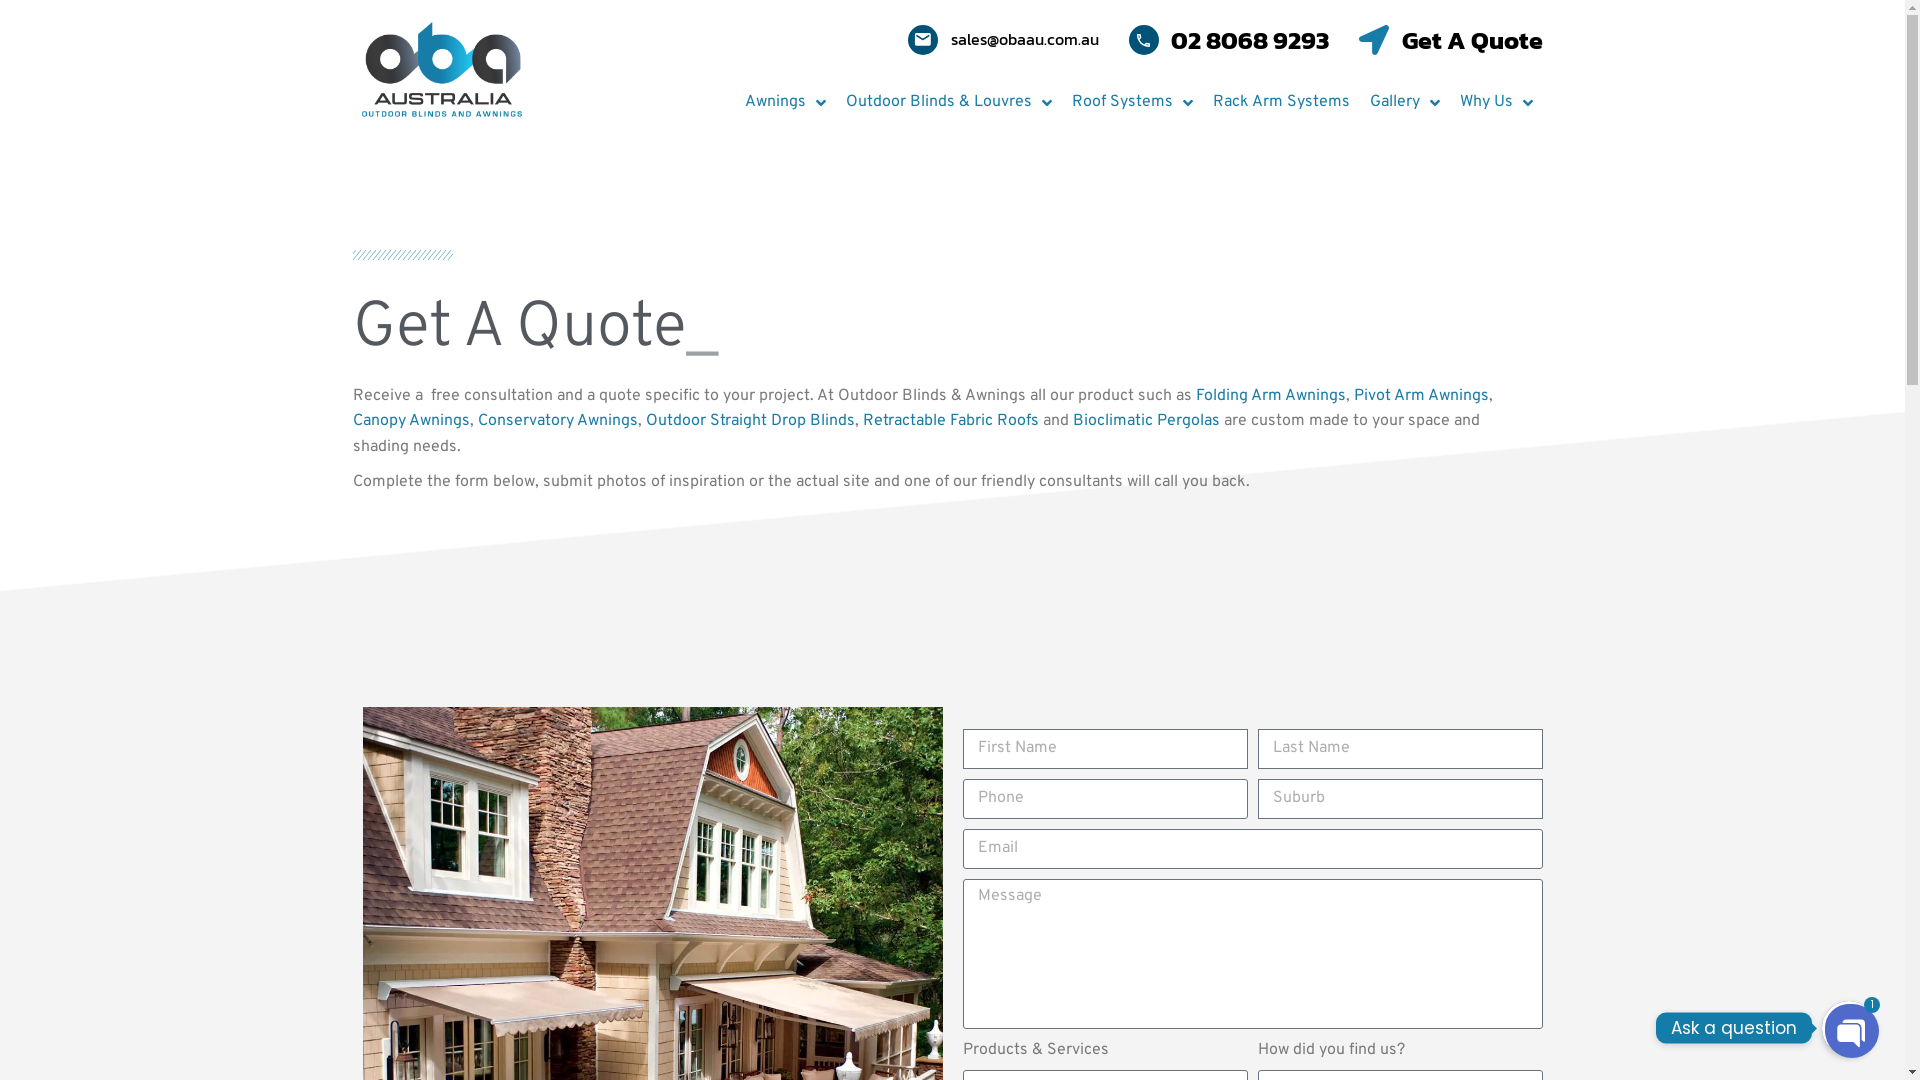 The height and width of the screenshot is (1080, 1920). I want to click on Canopy Awnings, so click(410, 421).